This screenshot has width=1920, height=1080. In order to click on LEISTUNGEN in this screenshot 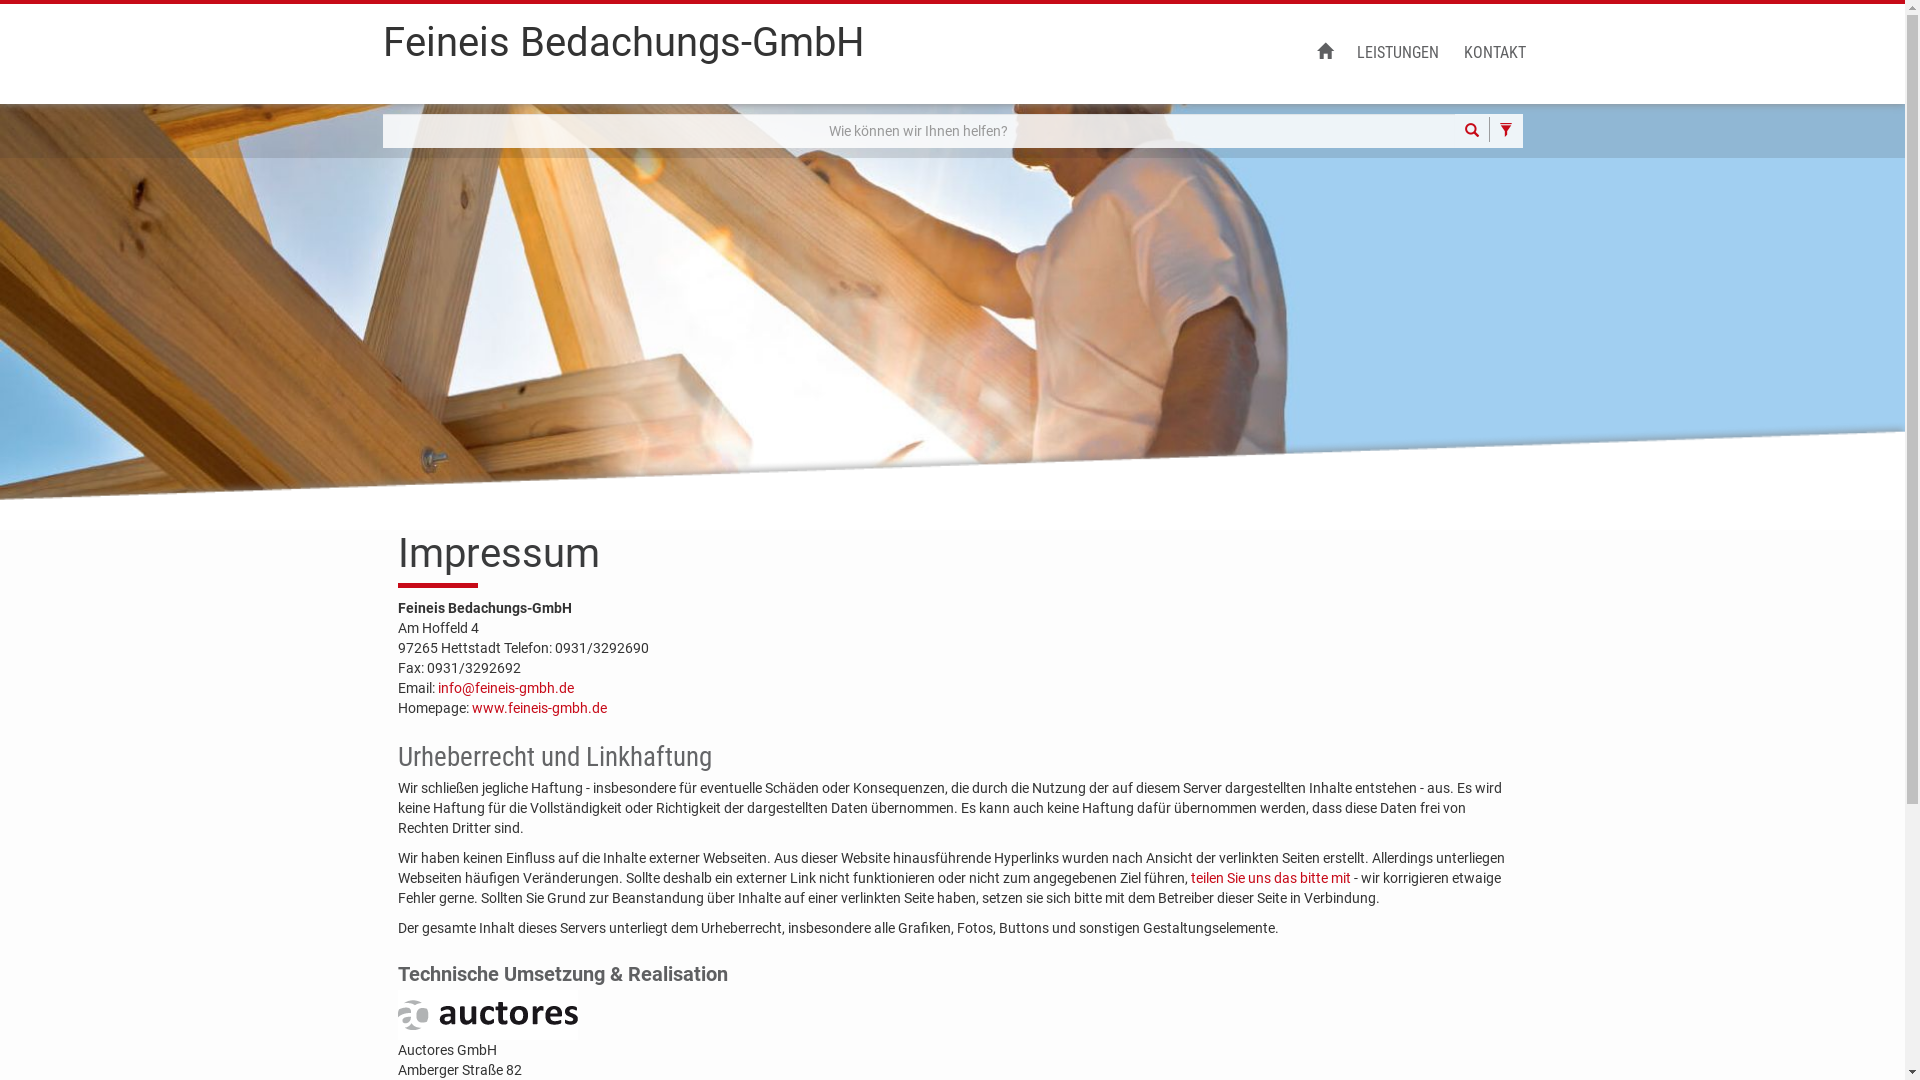, I will do `click(1397, 54)`.